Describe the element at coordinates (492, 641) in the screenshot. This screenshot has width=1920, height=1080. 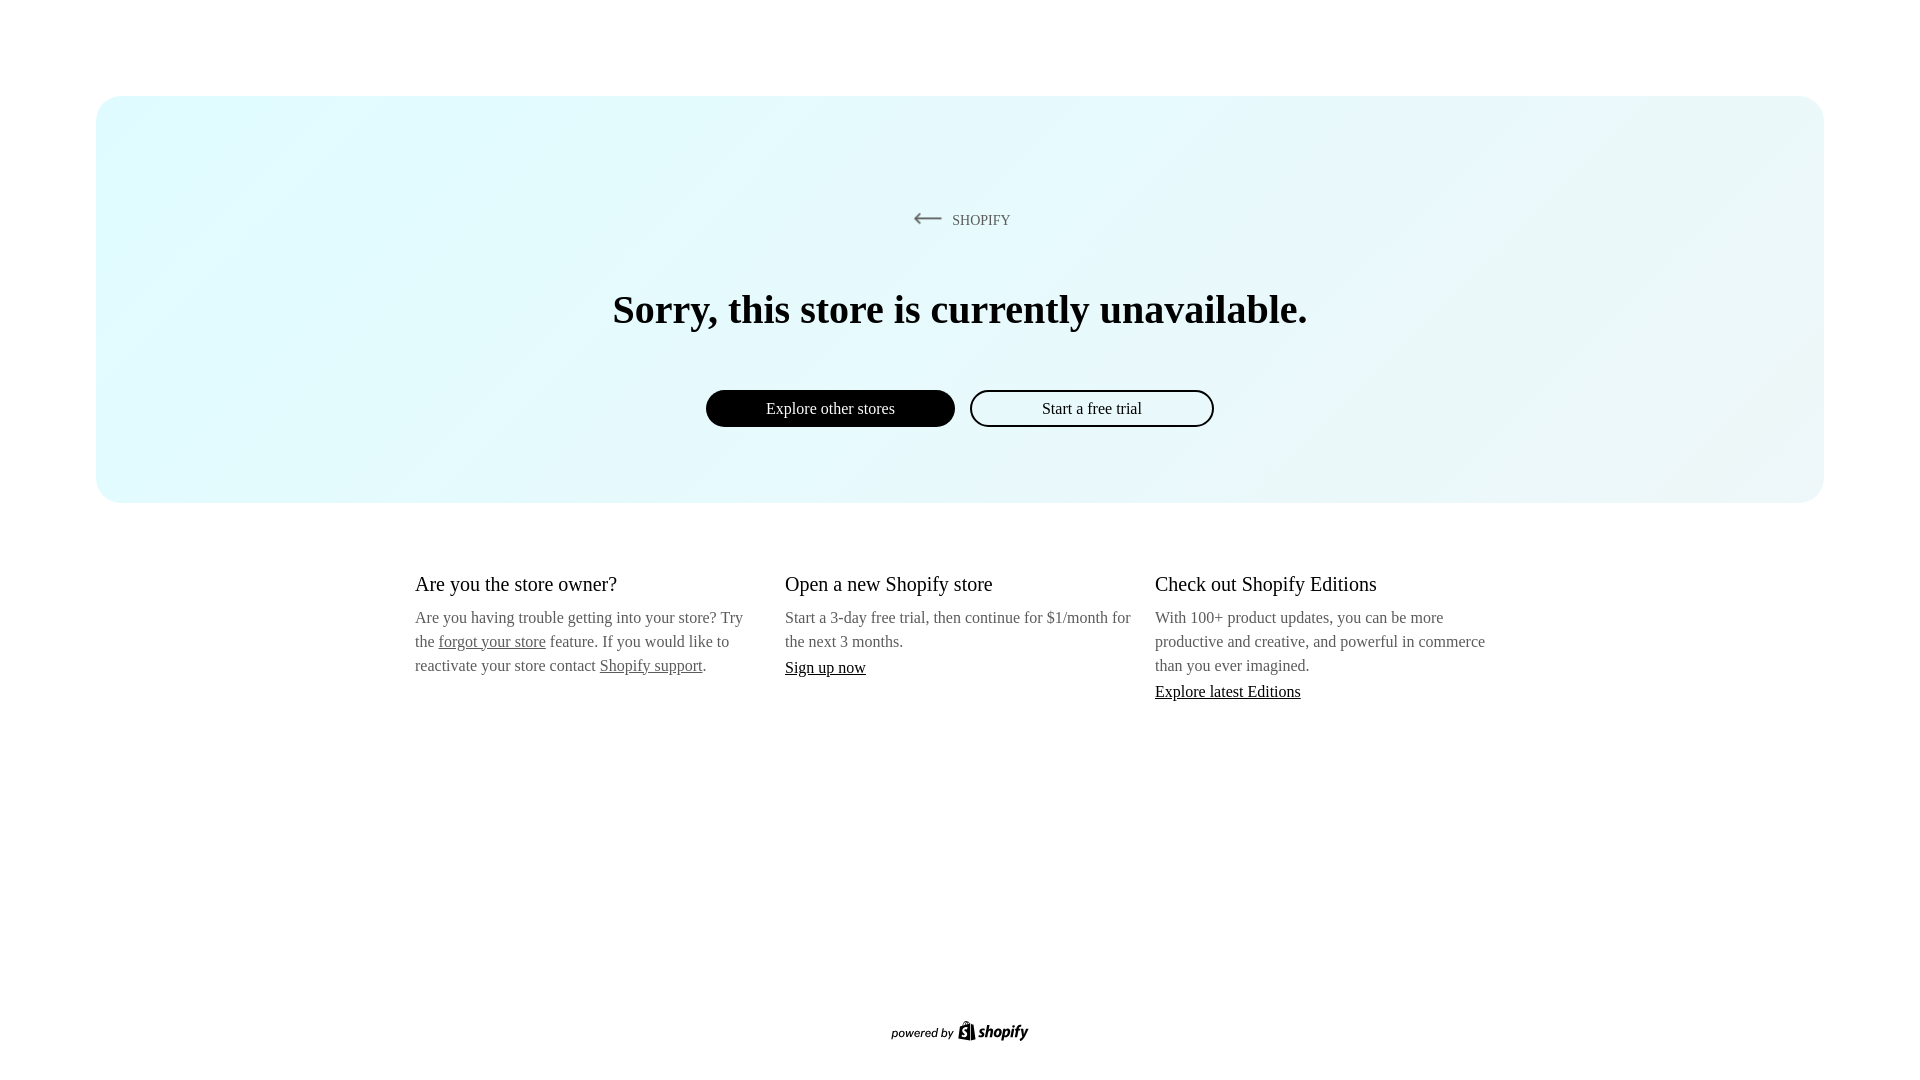
I see `forgot your store` at that location.